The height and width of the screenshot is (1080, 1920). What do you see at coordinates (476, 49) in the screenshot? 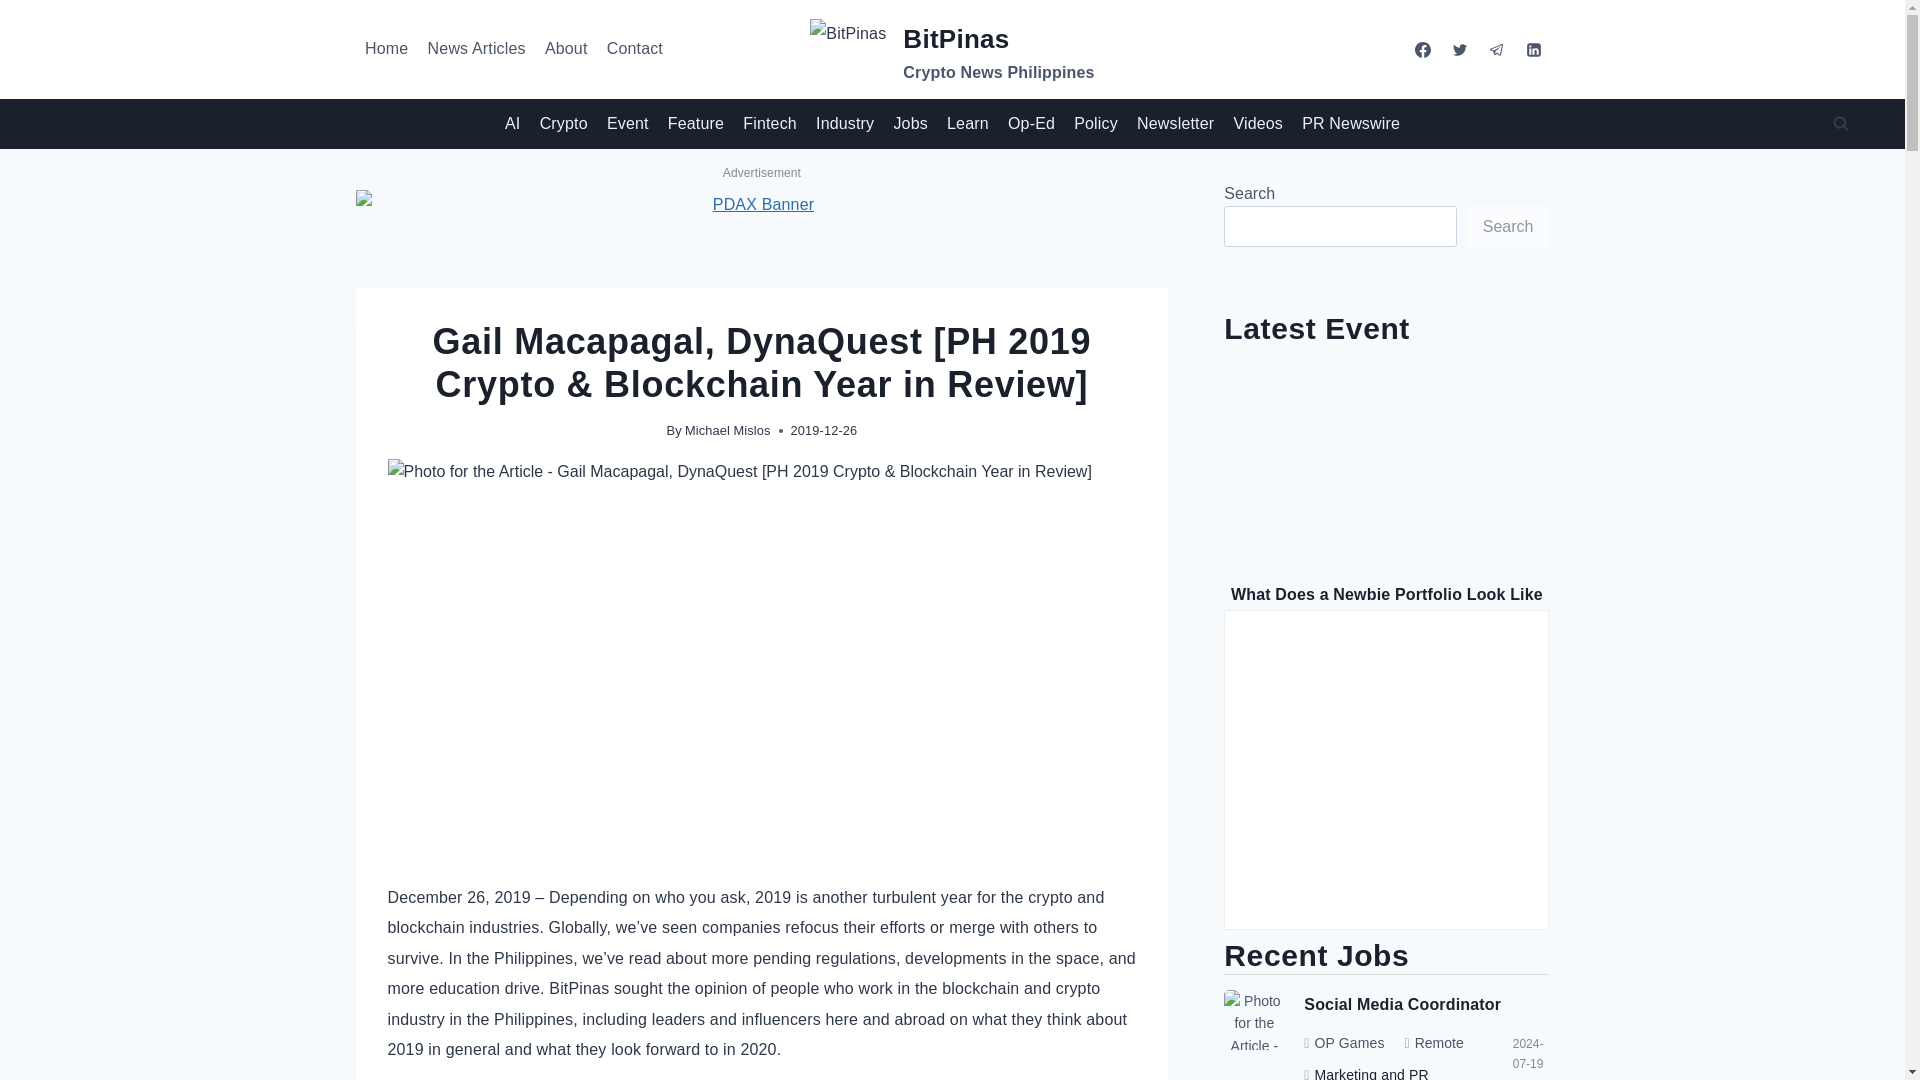
I see `News Articles` at bounding box center [476, 49].